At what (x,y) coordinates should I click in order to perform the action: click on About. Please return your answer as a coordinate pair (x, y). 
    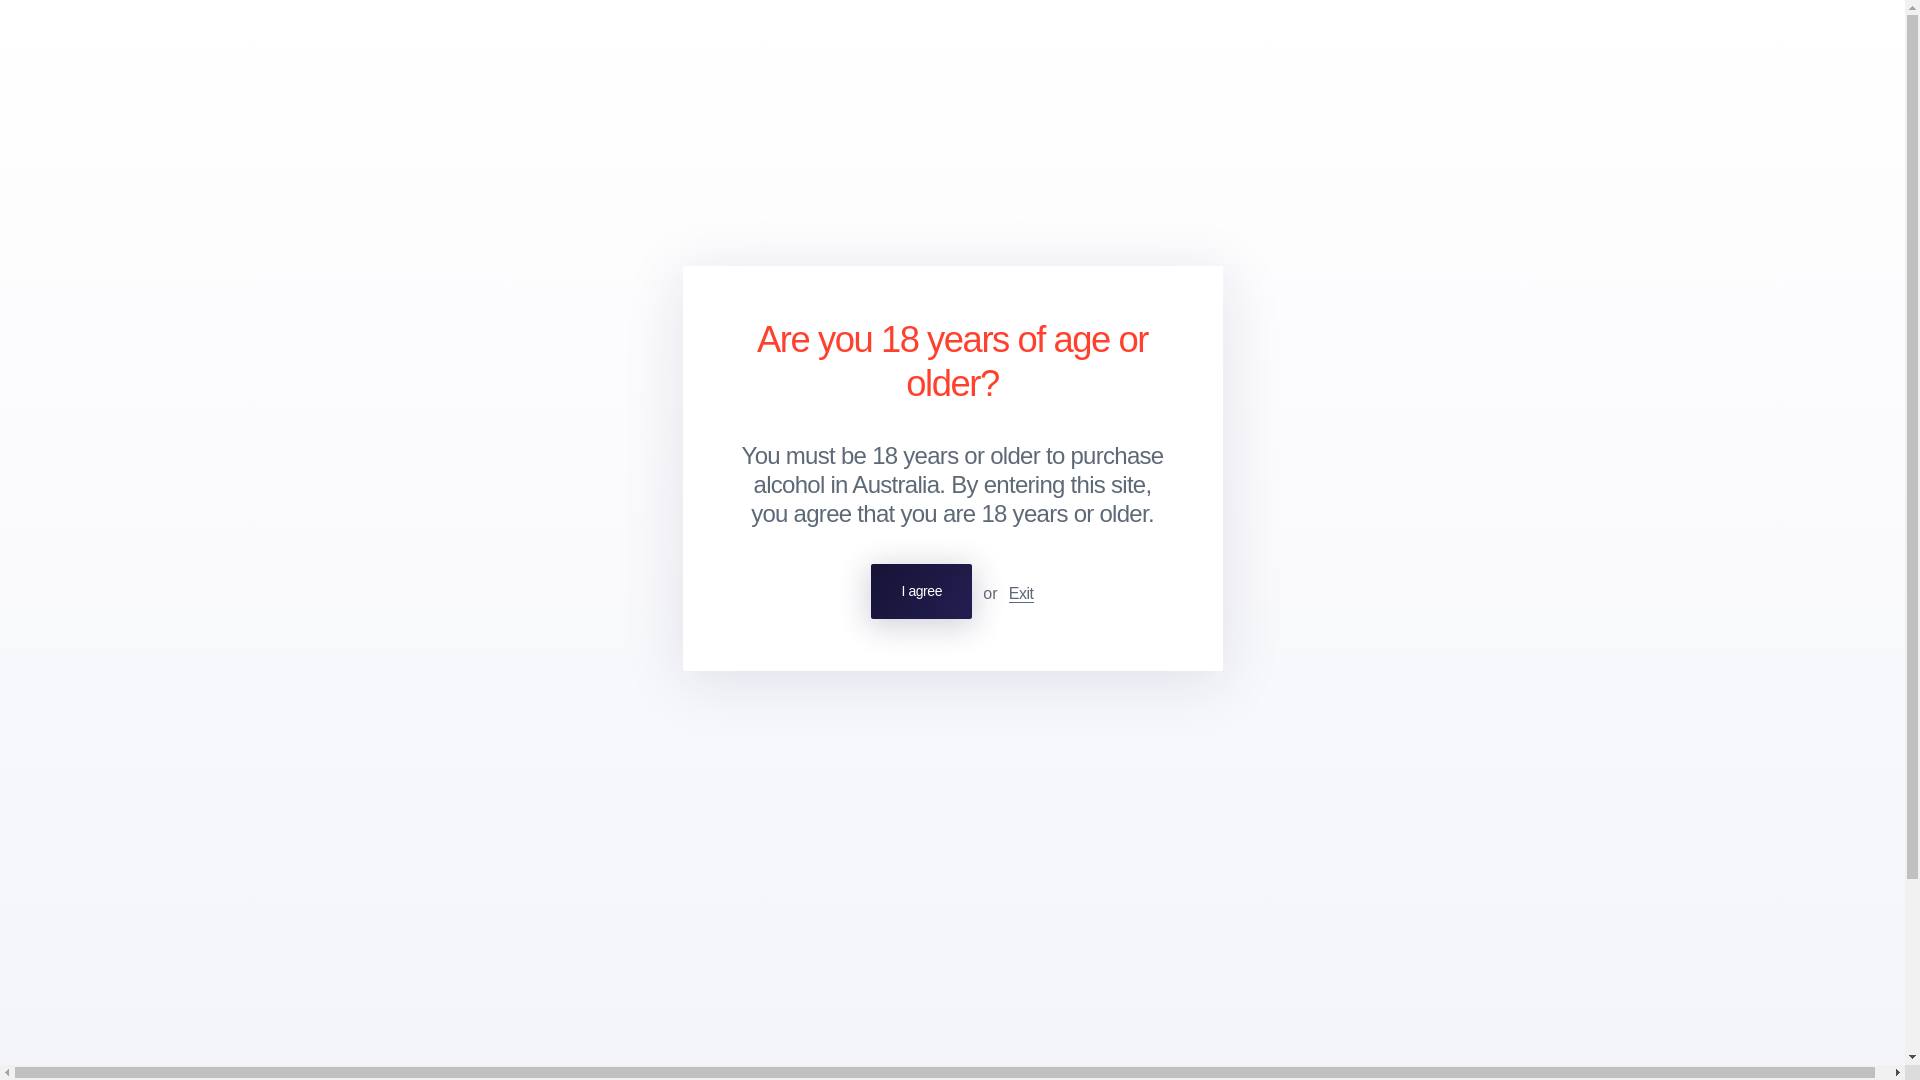
    Looking at the image, I should click on (234, 44).